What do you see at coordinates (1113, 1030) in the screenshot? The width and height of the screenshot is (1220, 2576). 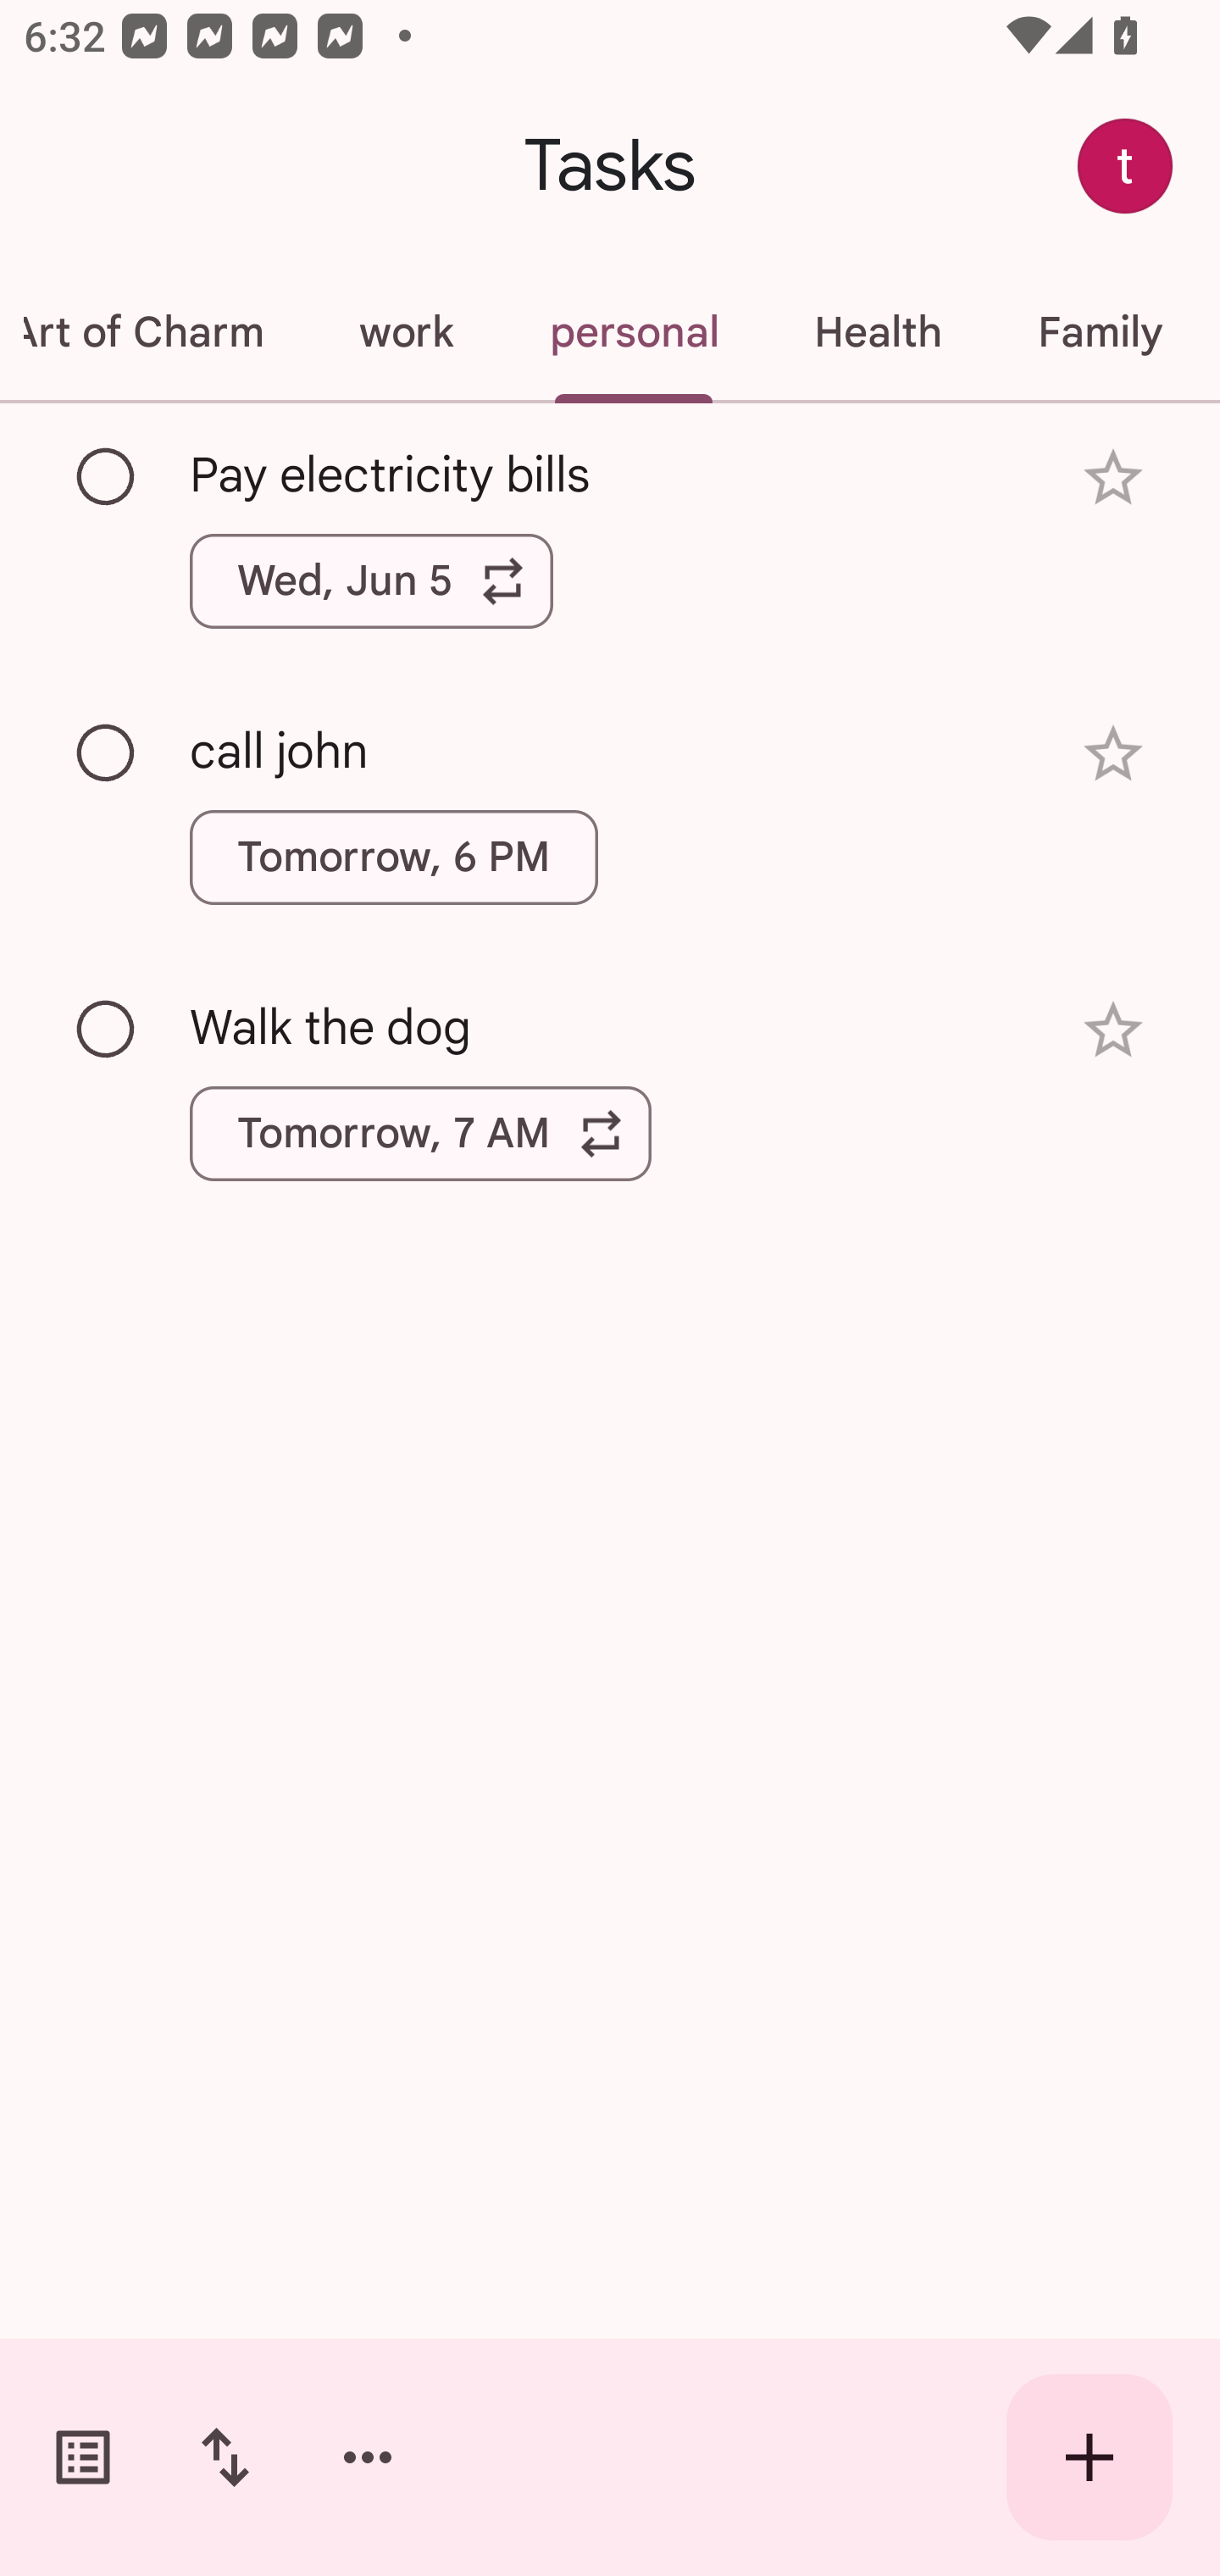 I see `Add star` at bounding box center [1113, 1030].